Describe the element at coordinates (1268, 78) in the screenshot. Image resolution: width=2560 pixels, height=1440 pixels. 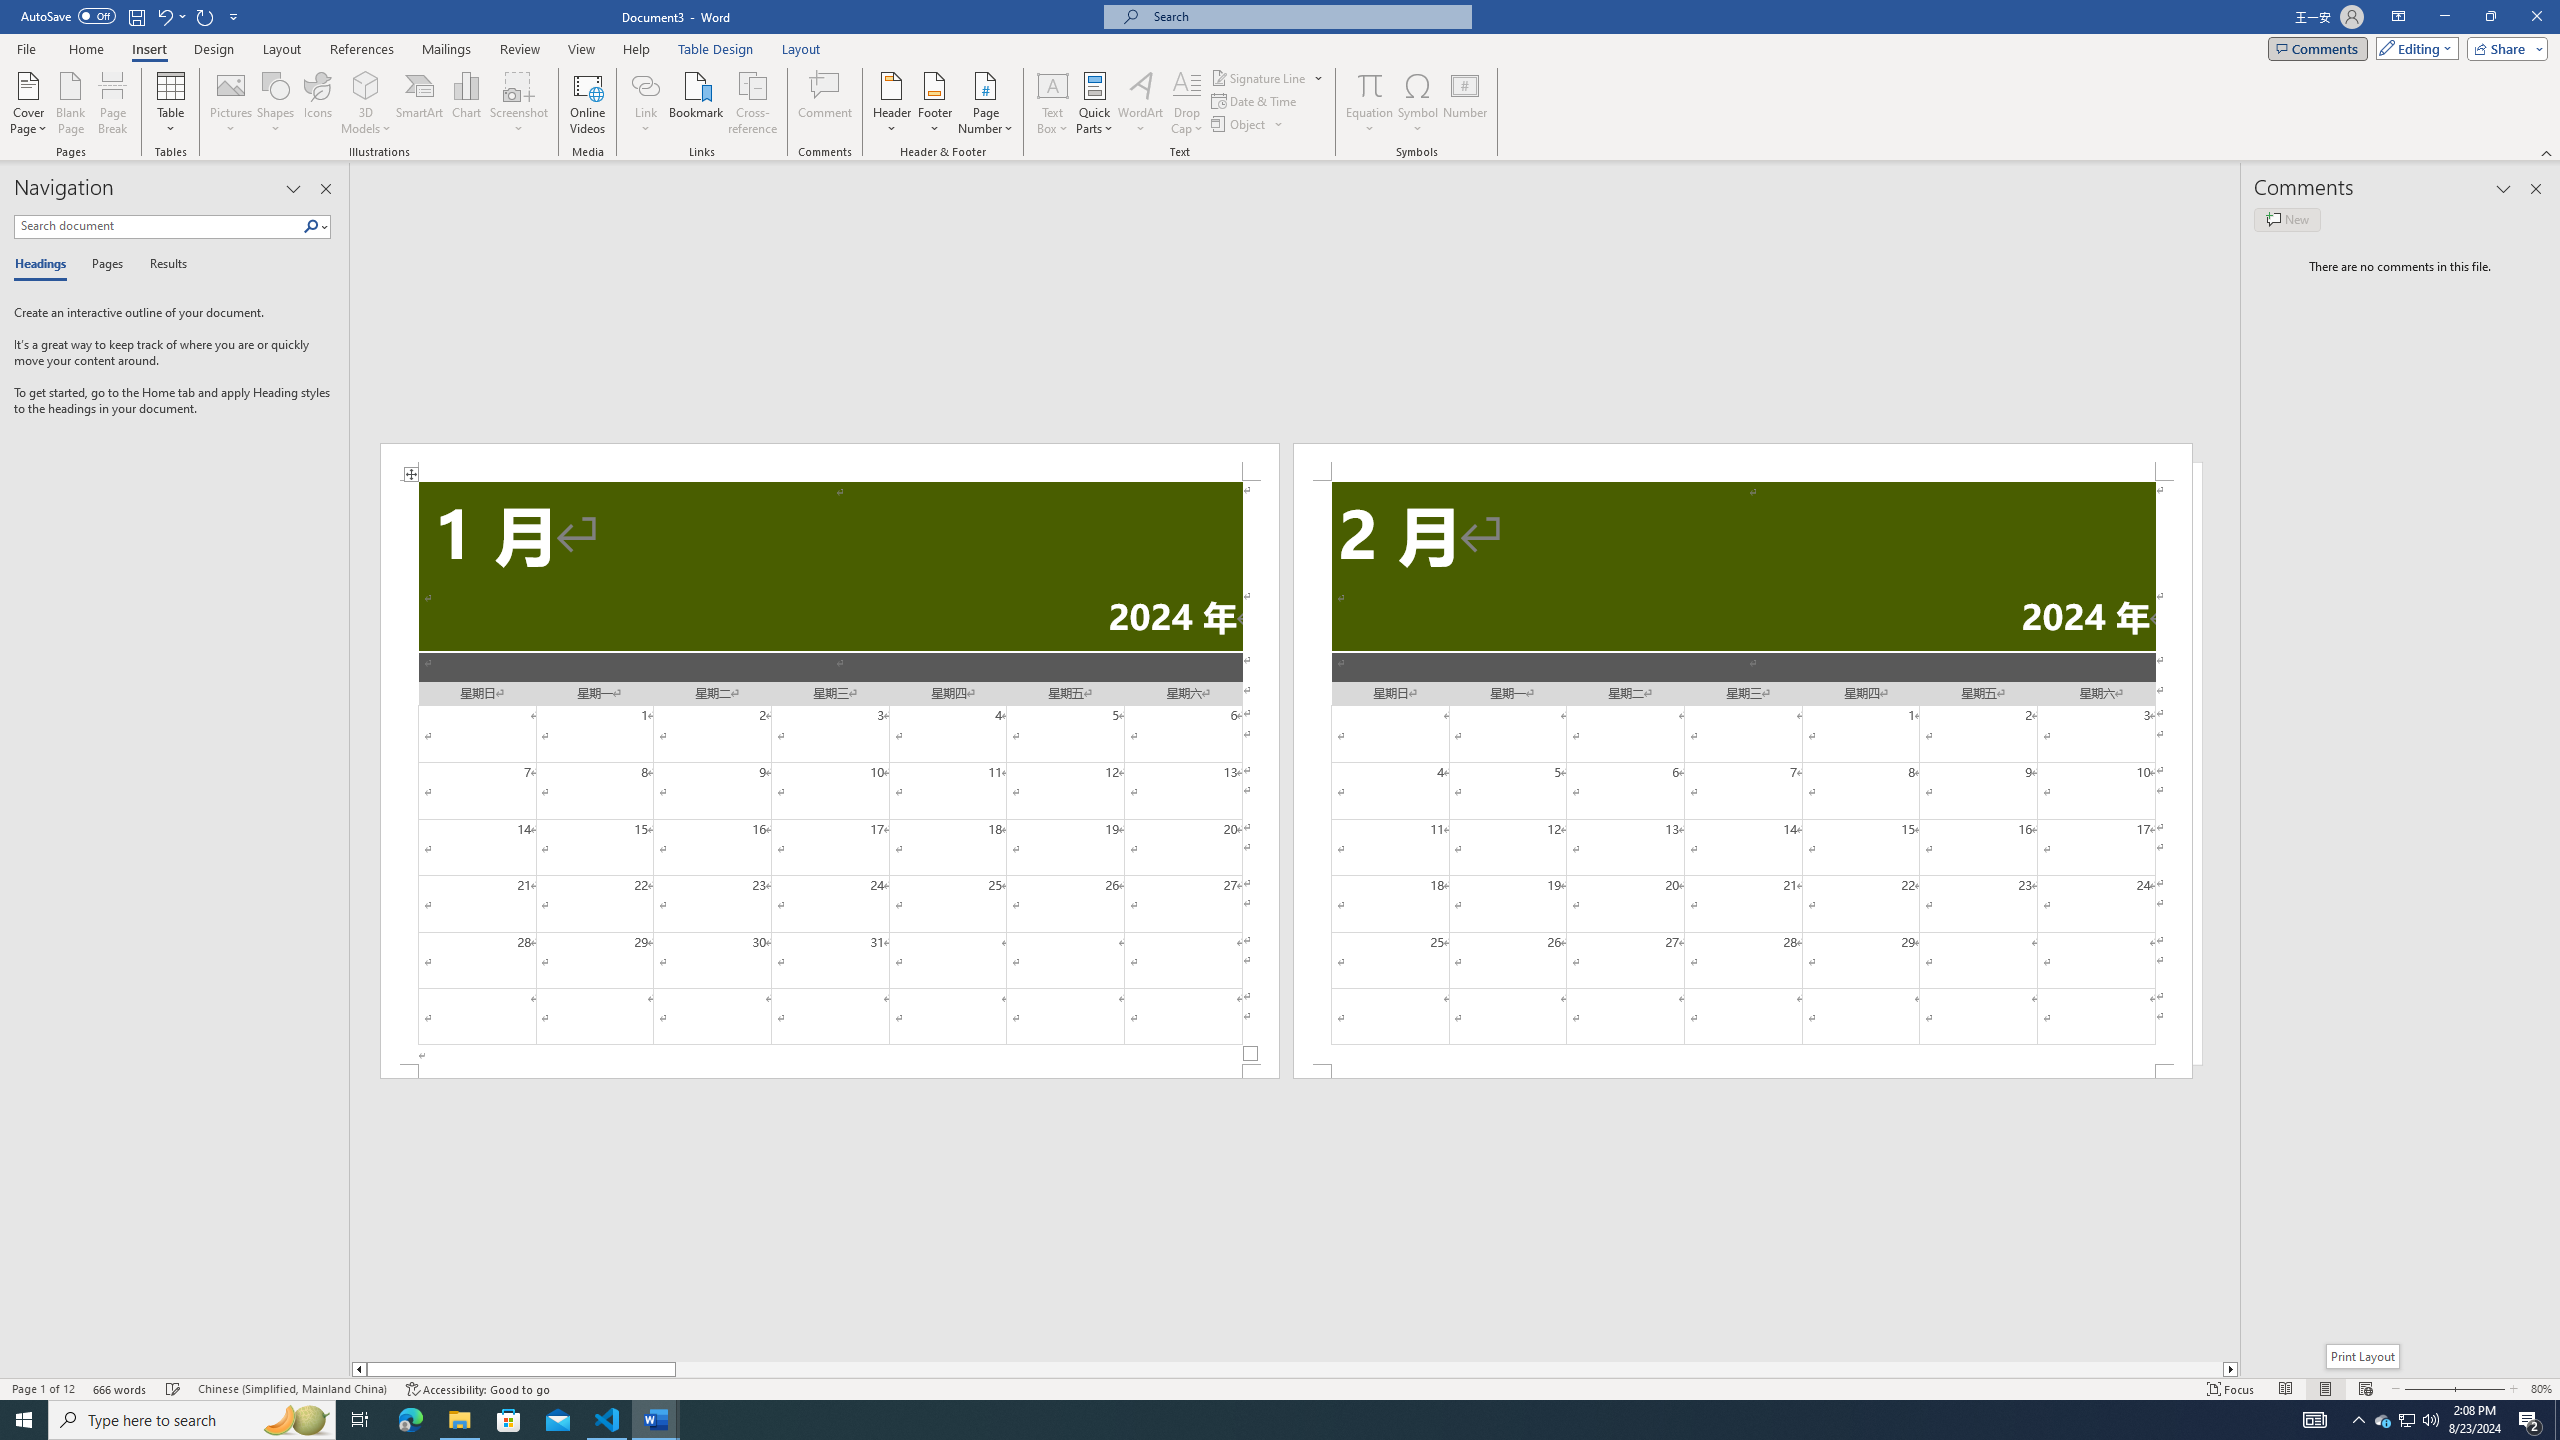
I see `Signature Line` at that location.